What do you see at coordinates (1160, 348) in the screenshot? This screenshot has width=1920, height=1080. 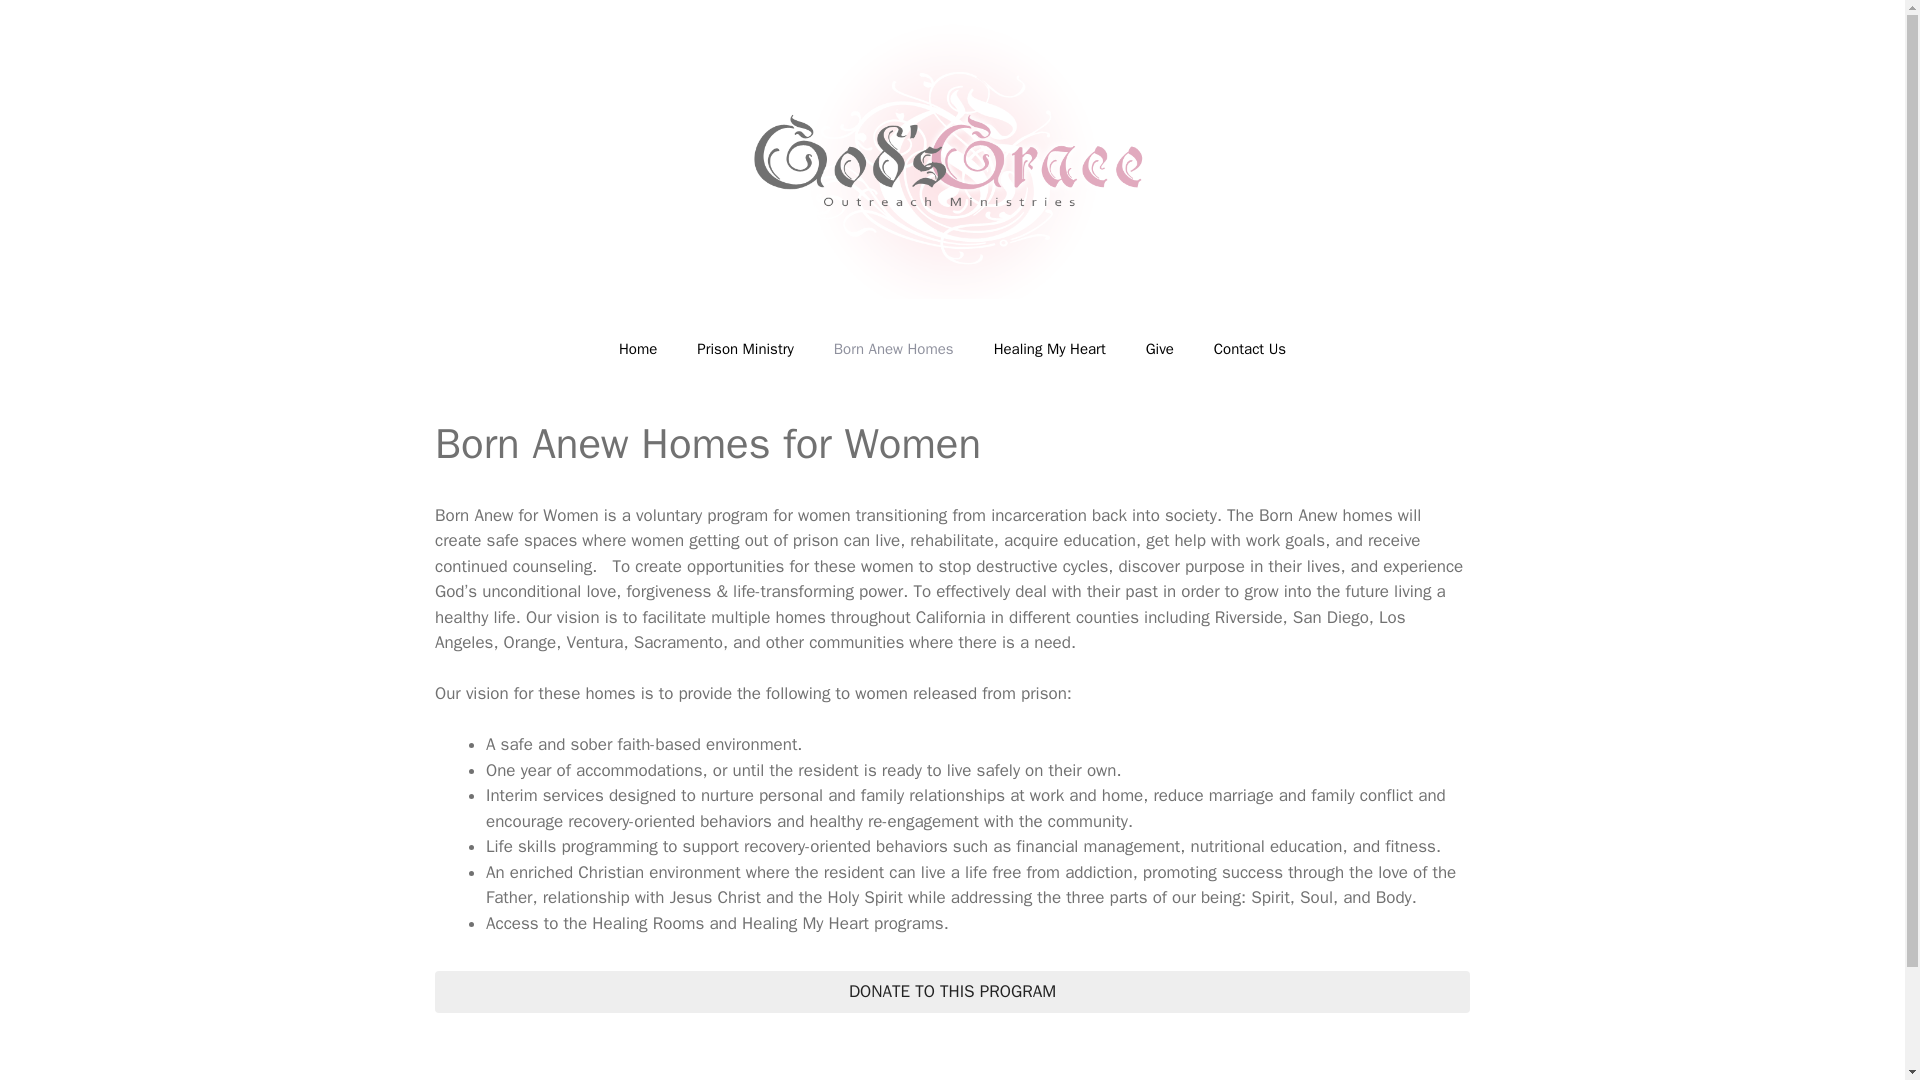 I see `Give` at bounding box center [1160, 348].